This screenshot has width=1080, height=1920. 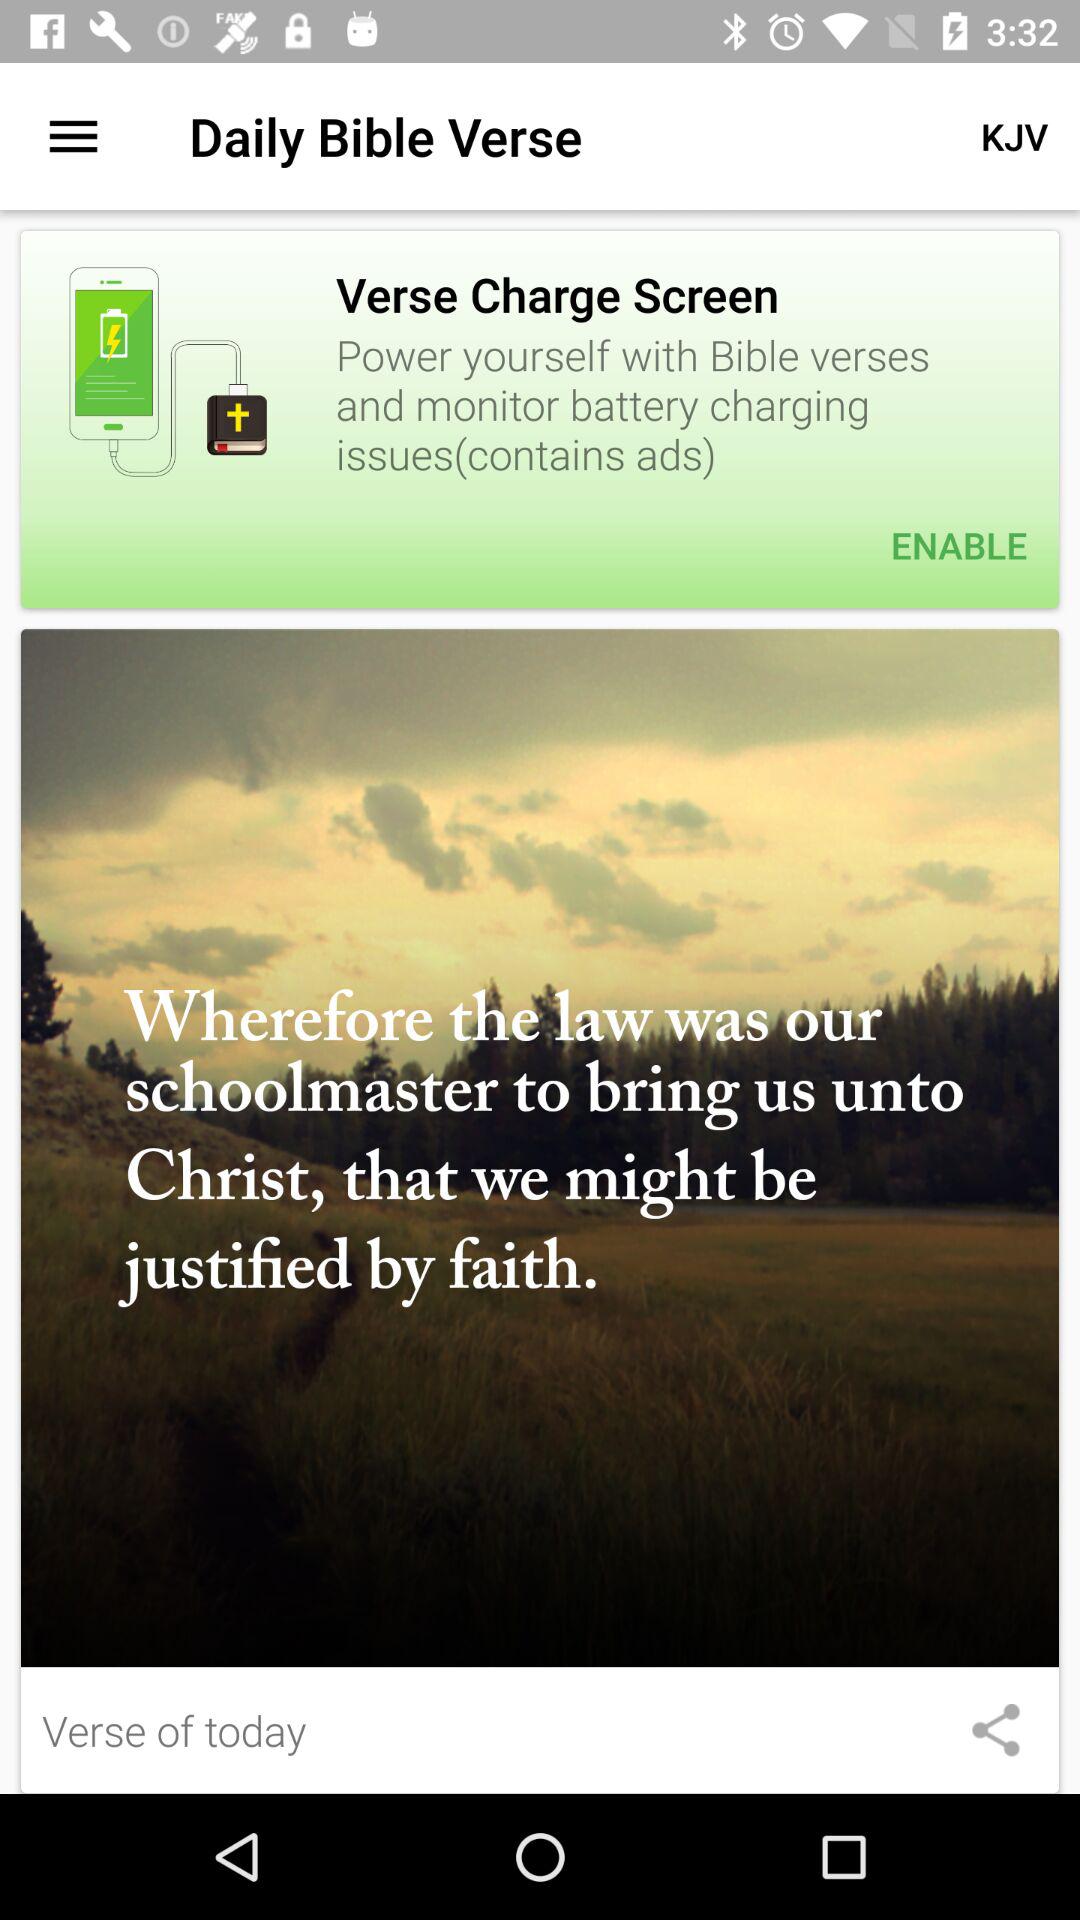 I want to click on select icon next to the daily bible verse app, so click(x=73, y=136).